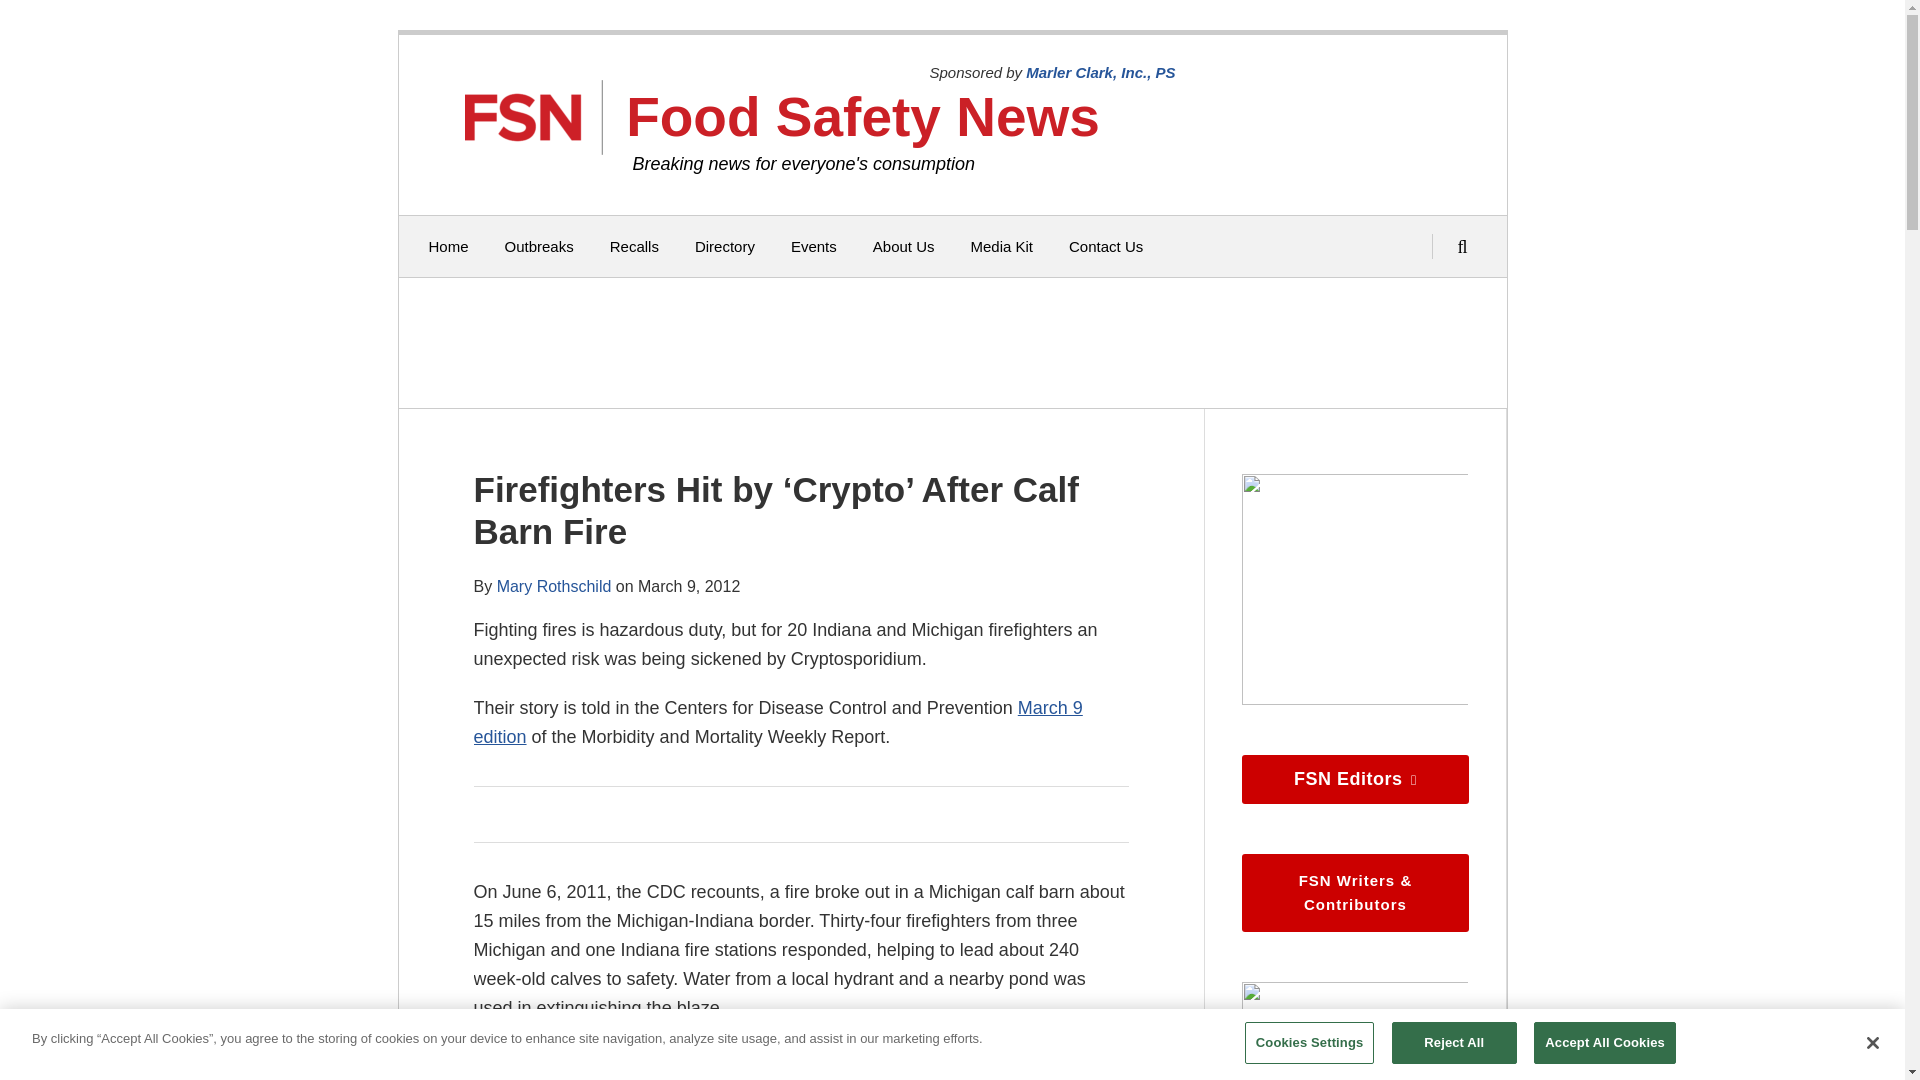 The height and width of the screenshot is (1080, 1920). I want to click on Mary Rothschild, so click(554, 586).